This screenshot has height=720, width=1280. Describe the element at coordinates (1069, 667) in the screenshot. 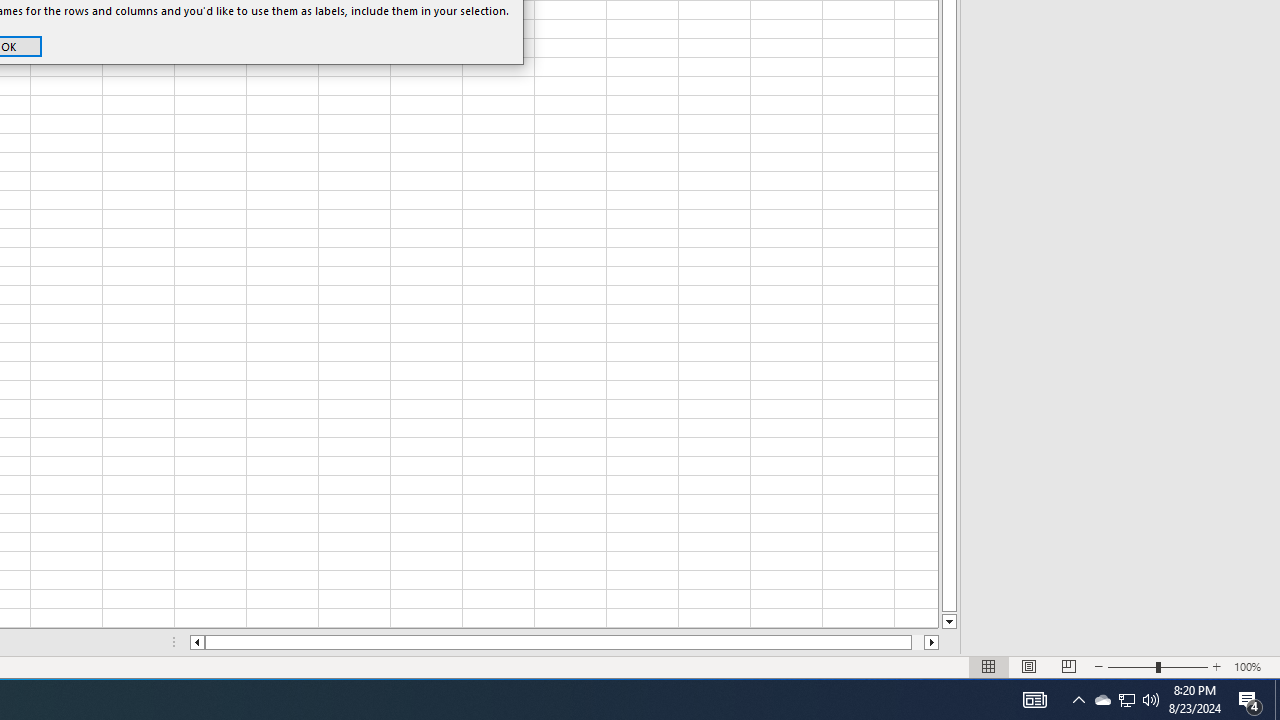

I see `Q2790: 100%` at that location.